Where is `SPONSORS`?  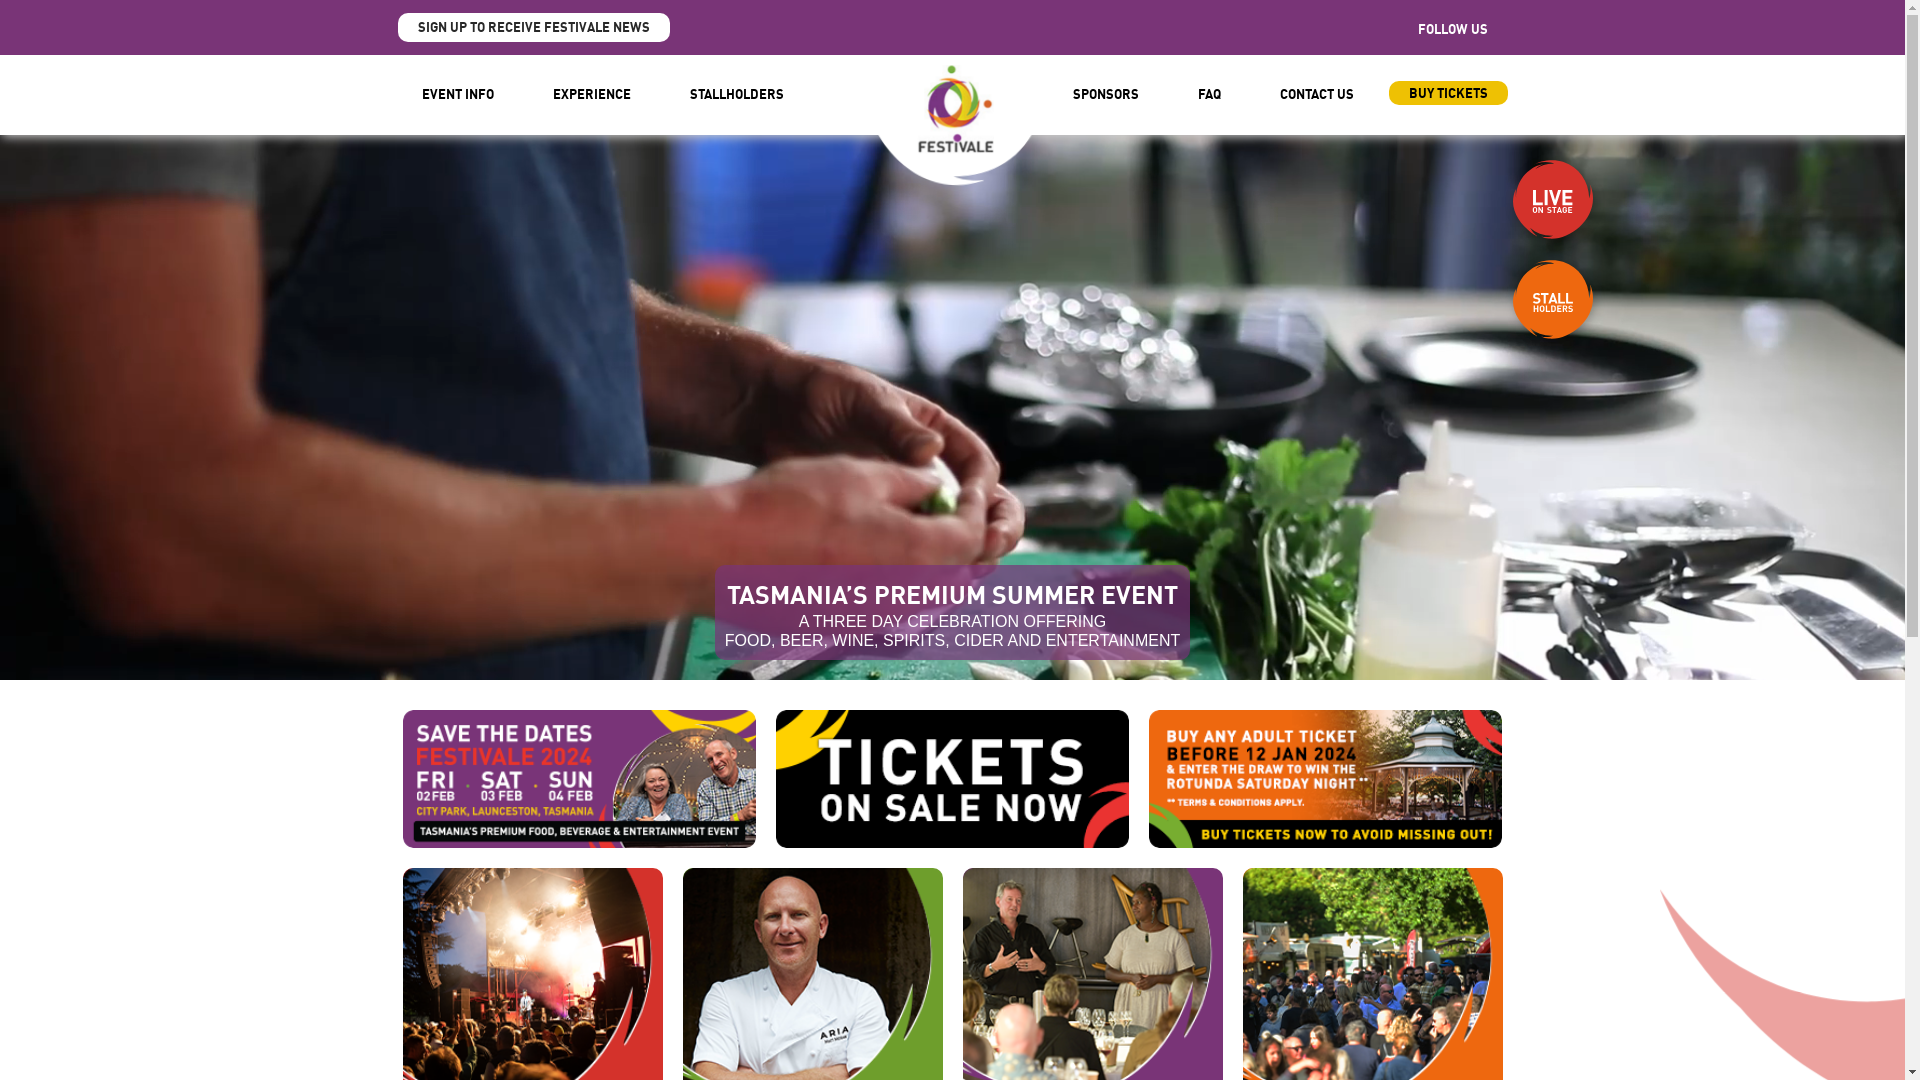 SPONSORS is located at coordinates (1106, 95).